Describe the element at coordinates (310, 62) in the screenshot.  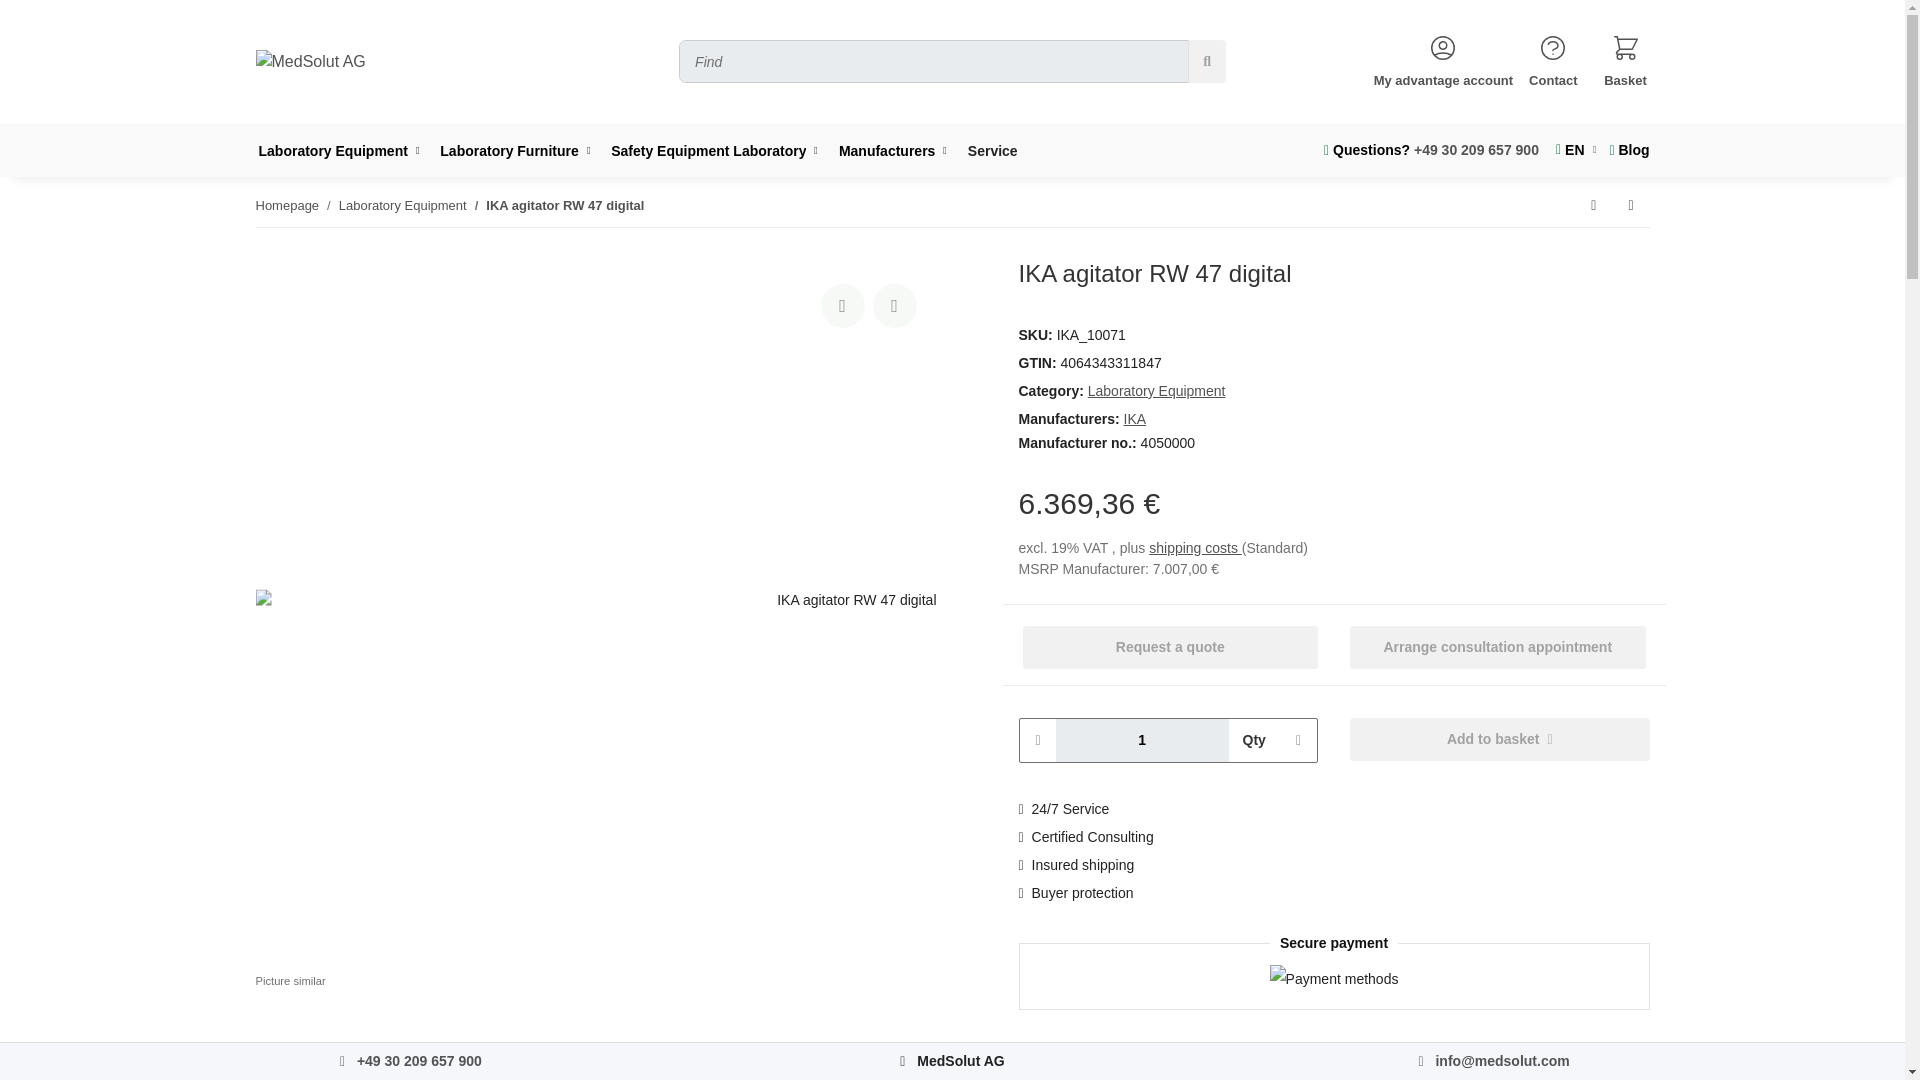
I see `MedSolut AG` at that location.